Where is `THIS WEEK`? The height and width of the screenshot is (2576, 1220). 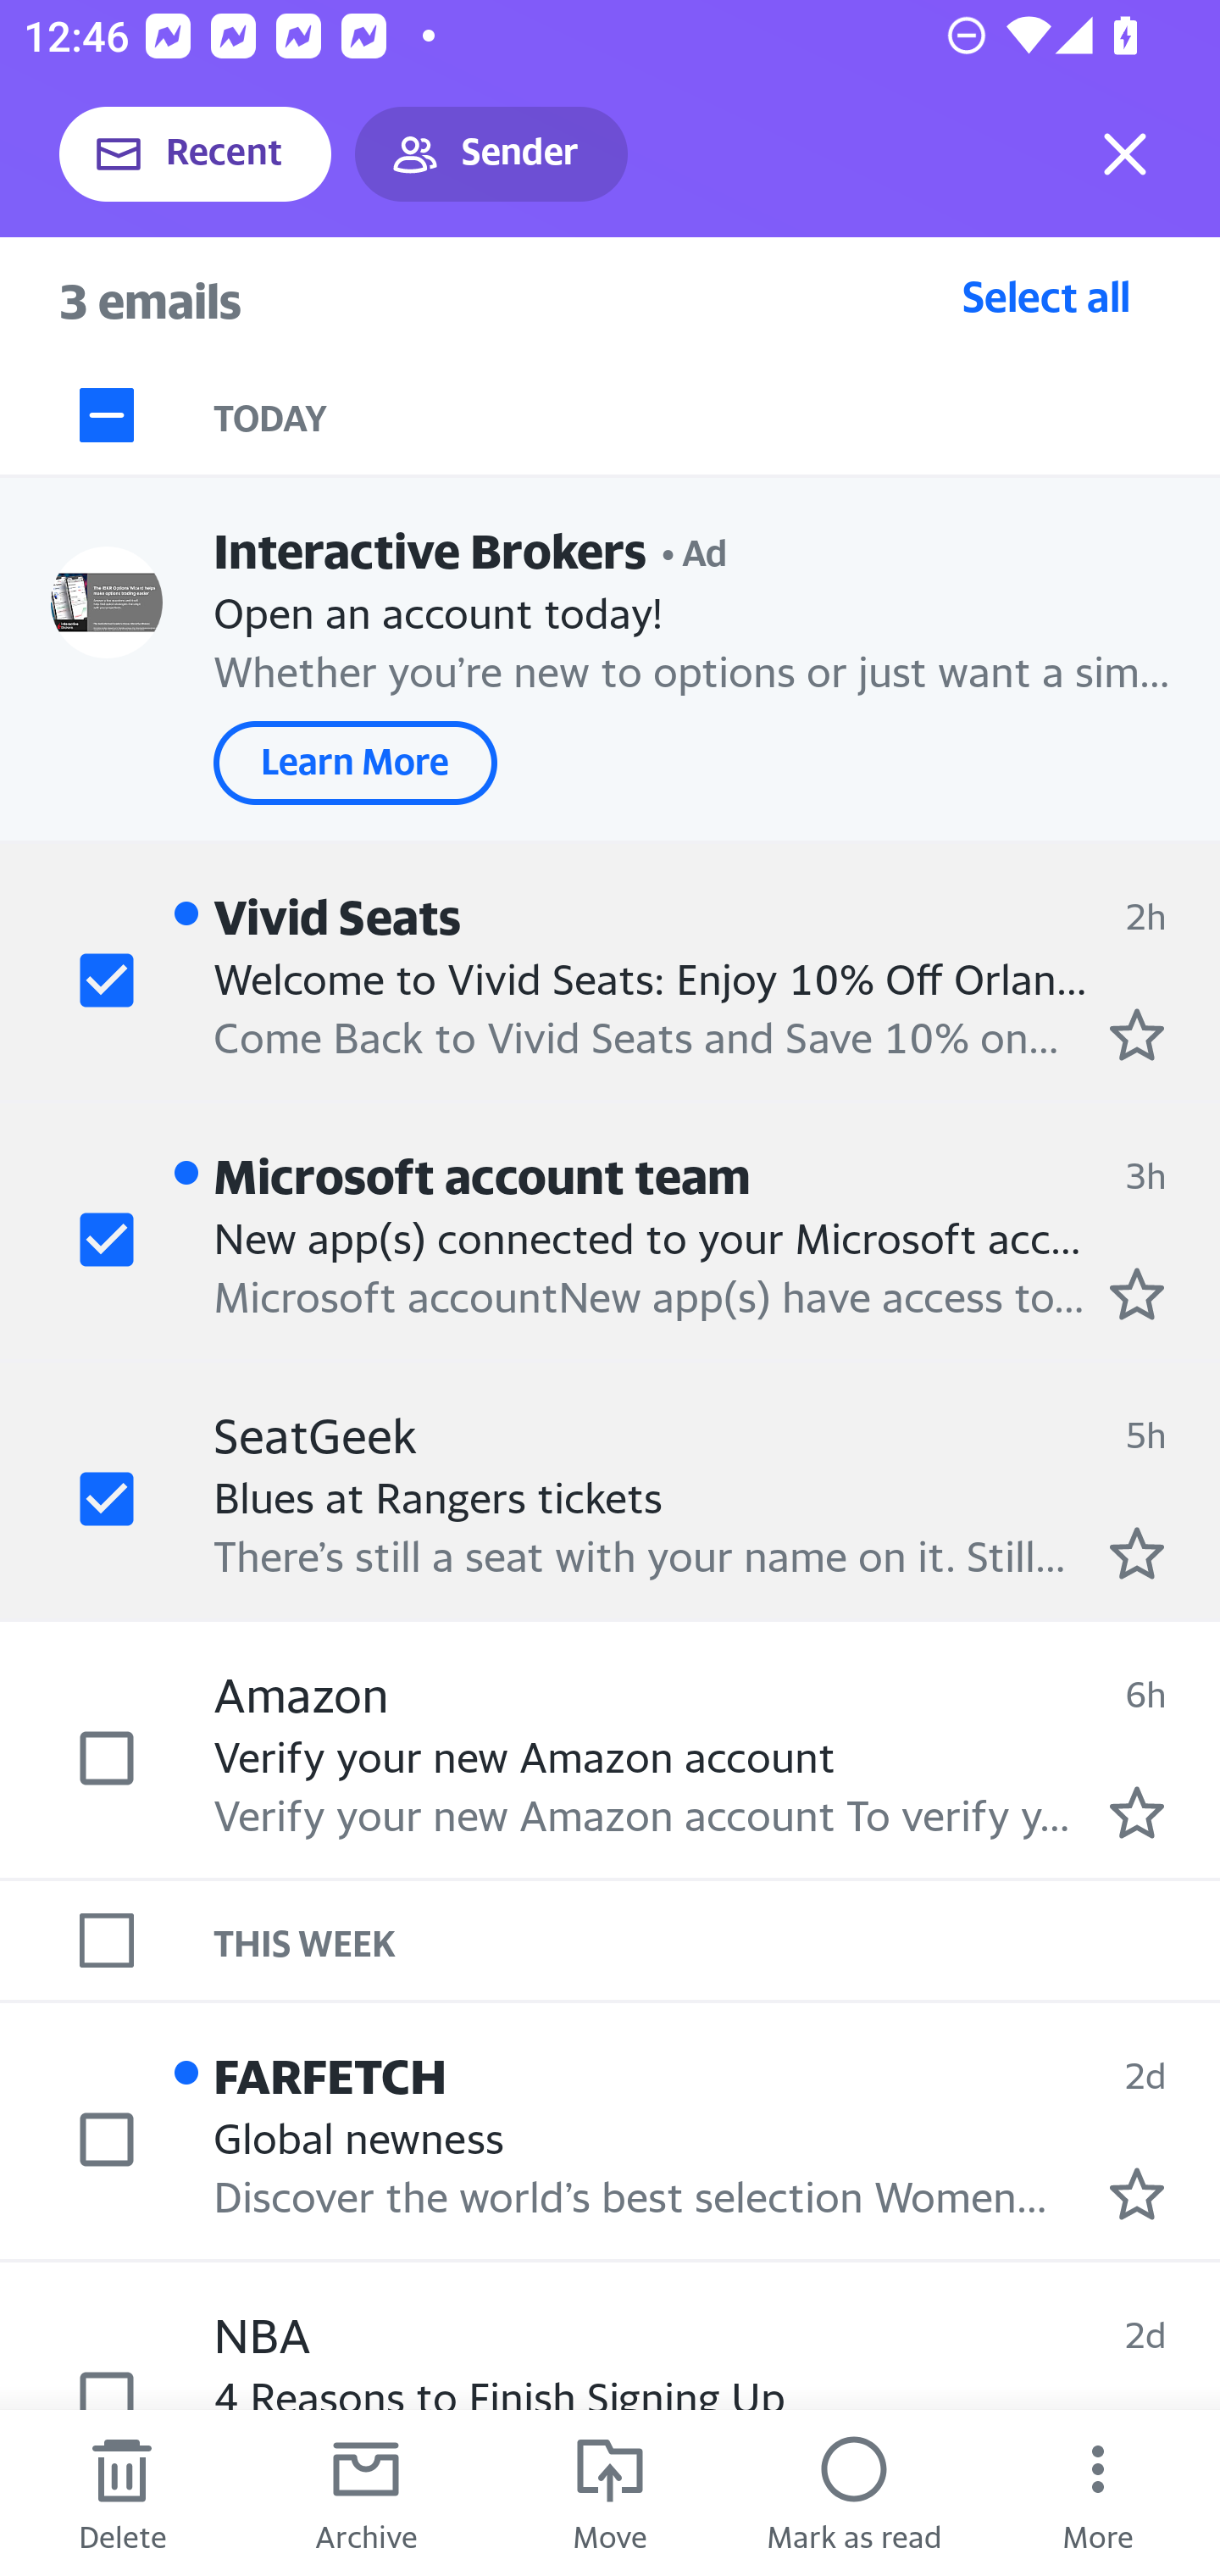
THIS WEEK is located at coordinates (717, 1940).